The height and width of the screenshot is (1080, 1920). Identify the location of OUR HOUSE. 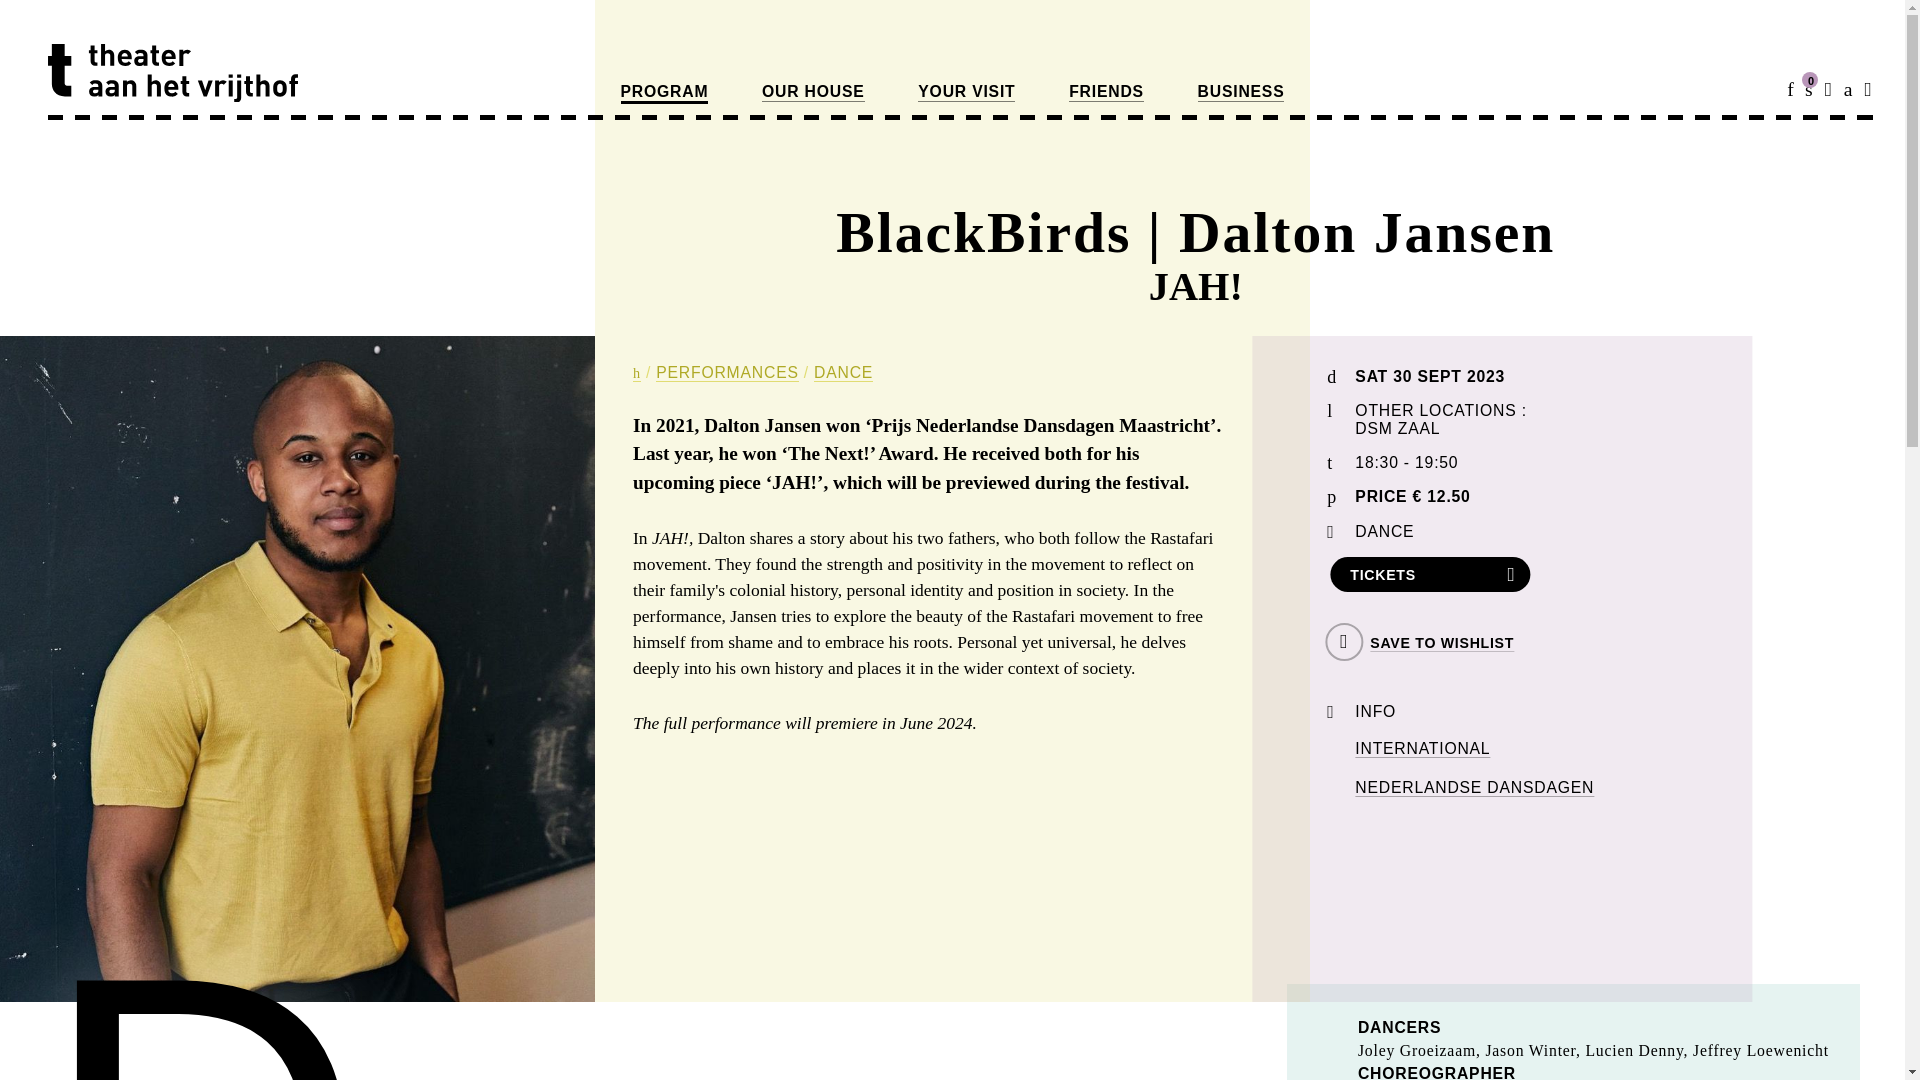
(813, 92).